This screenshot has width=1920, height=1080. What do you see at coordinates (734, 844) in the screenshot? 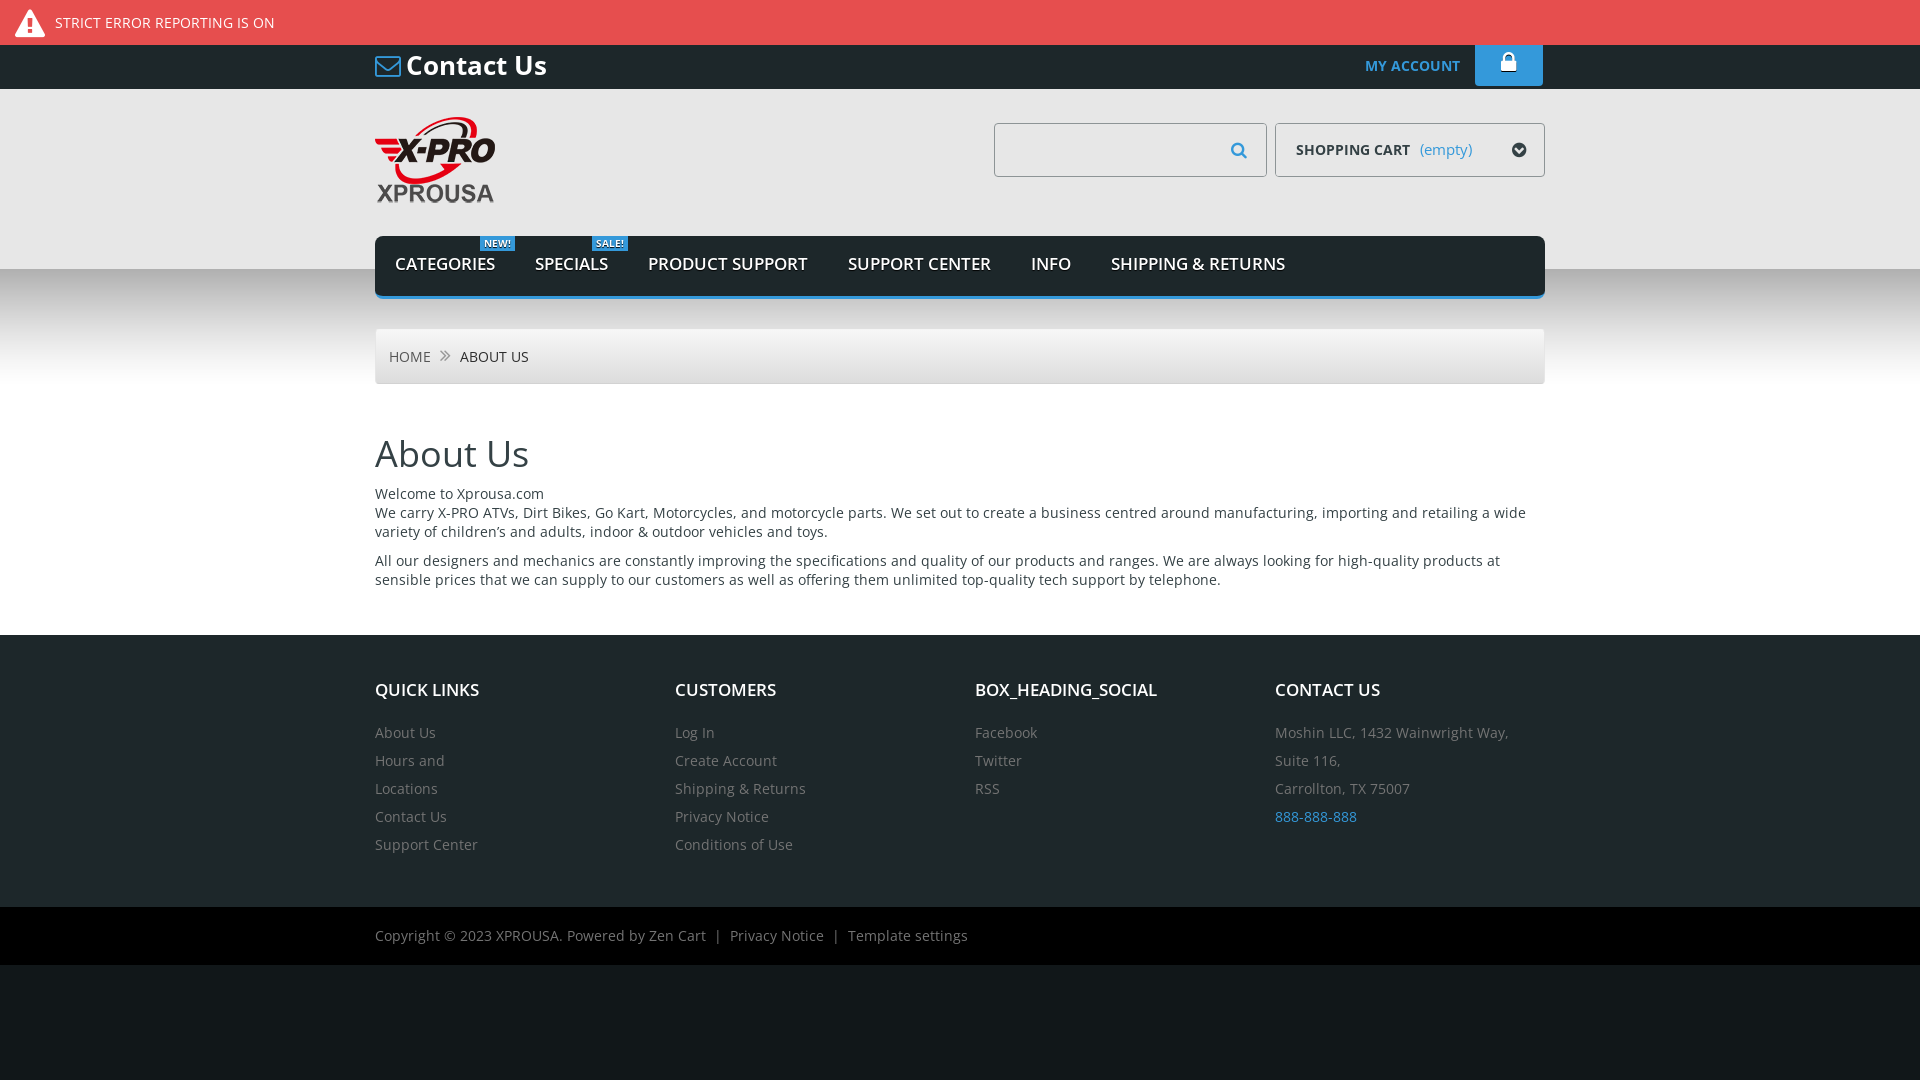
I see `Conditions of Use` at bounding box center [734, 844].